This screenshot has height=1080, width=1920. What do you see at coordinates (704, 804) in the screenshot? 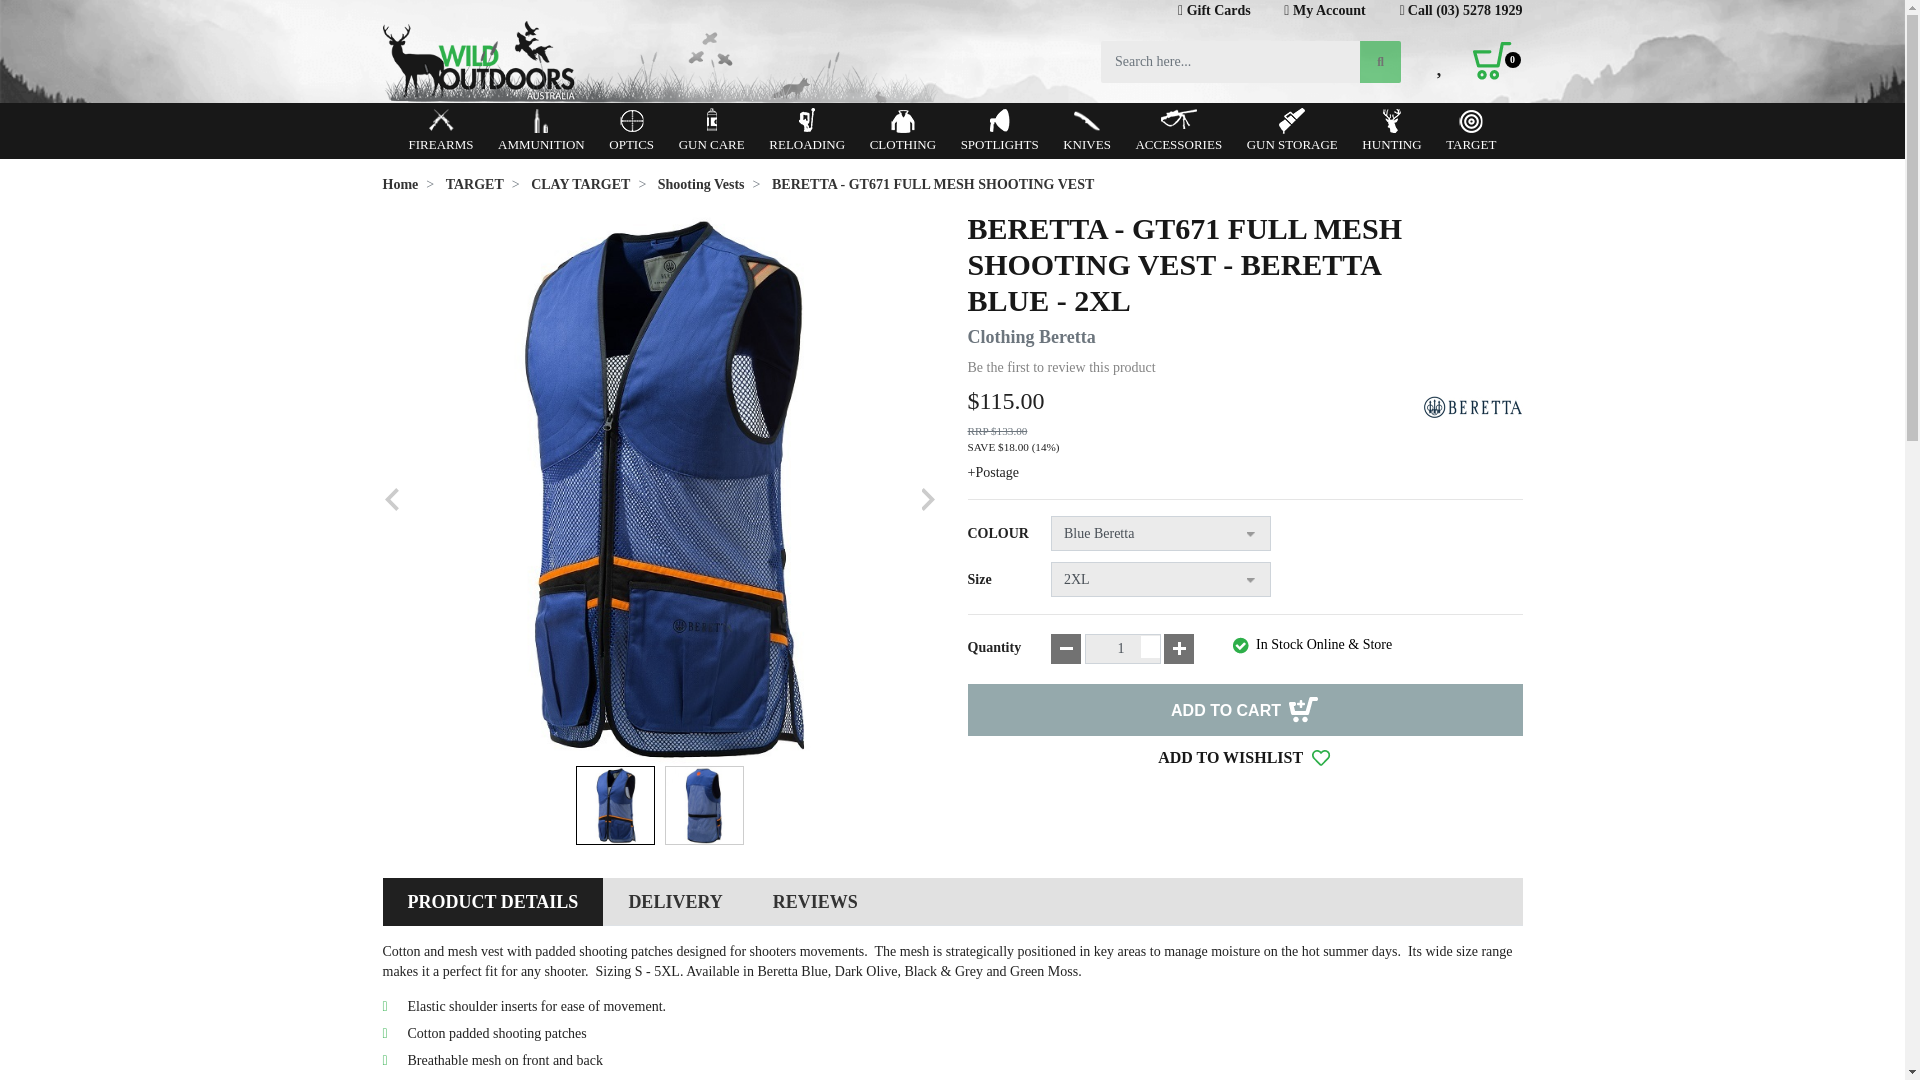
I see `Large View` at bounding box center [704, 804].